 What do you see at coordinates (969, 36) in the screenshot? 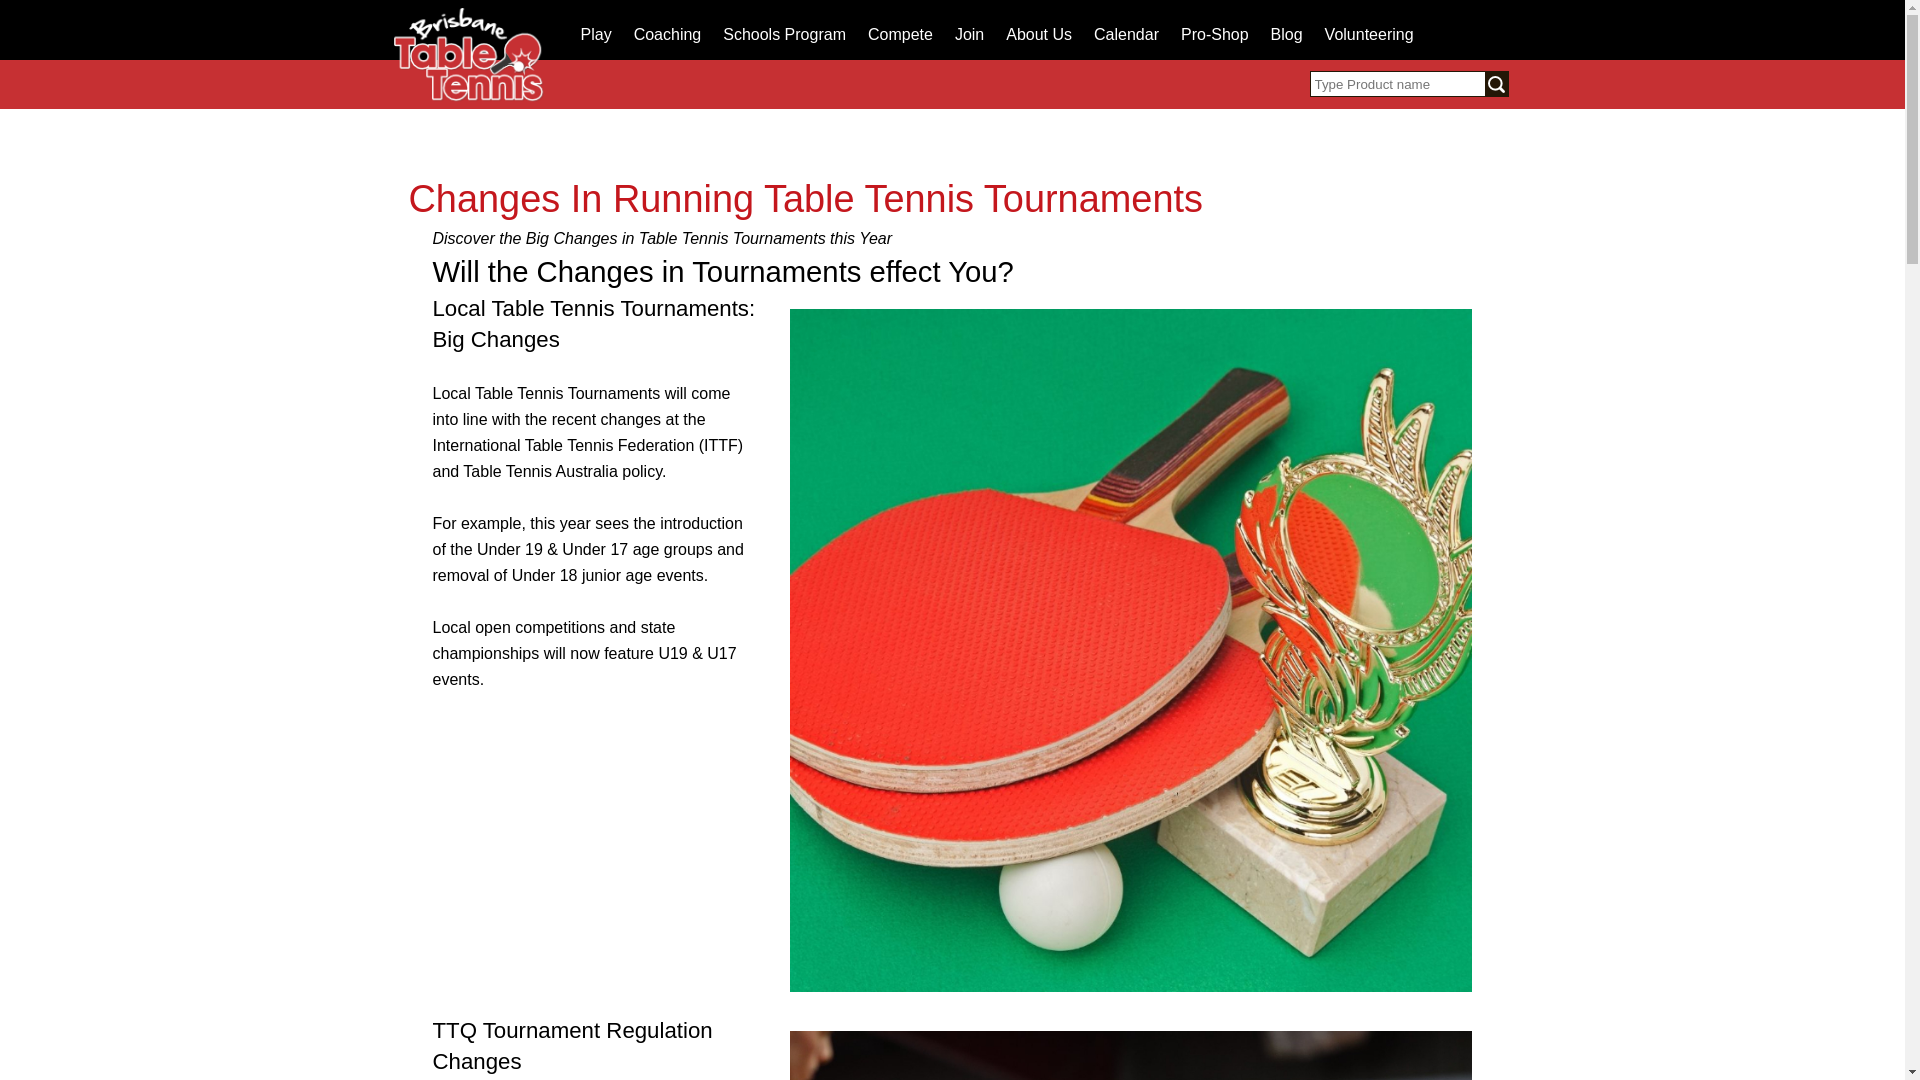
I see `Join` at bounding box center [969, 36].